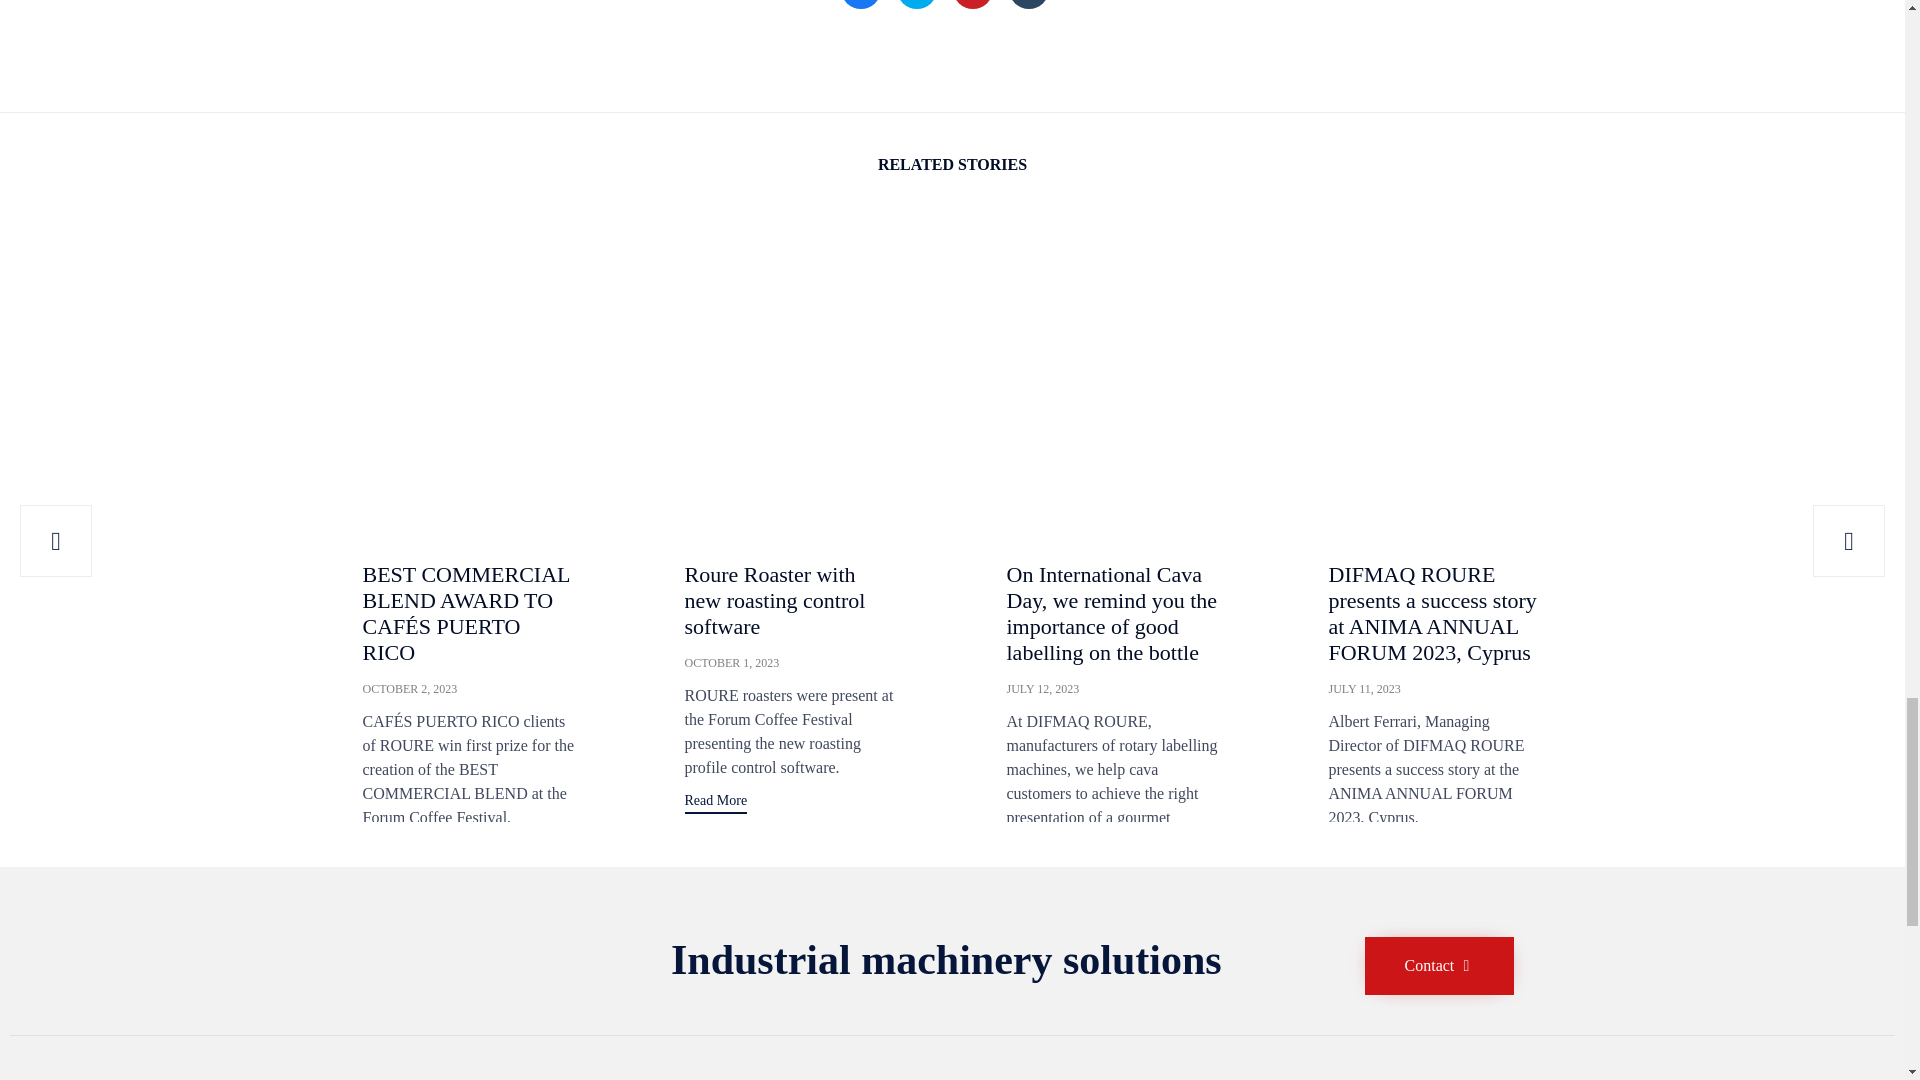 The height and width of the screenshot is (1080, 1920). I want to click on Roure Roaster with new roasting control software, so click(774, 600).